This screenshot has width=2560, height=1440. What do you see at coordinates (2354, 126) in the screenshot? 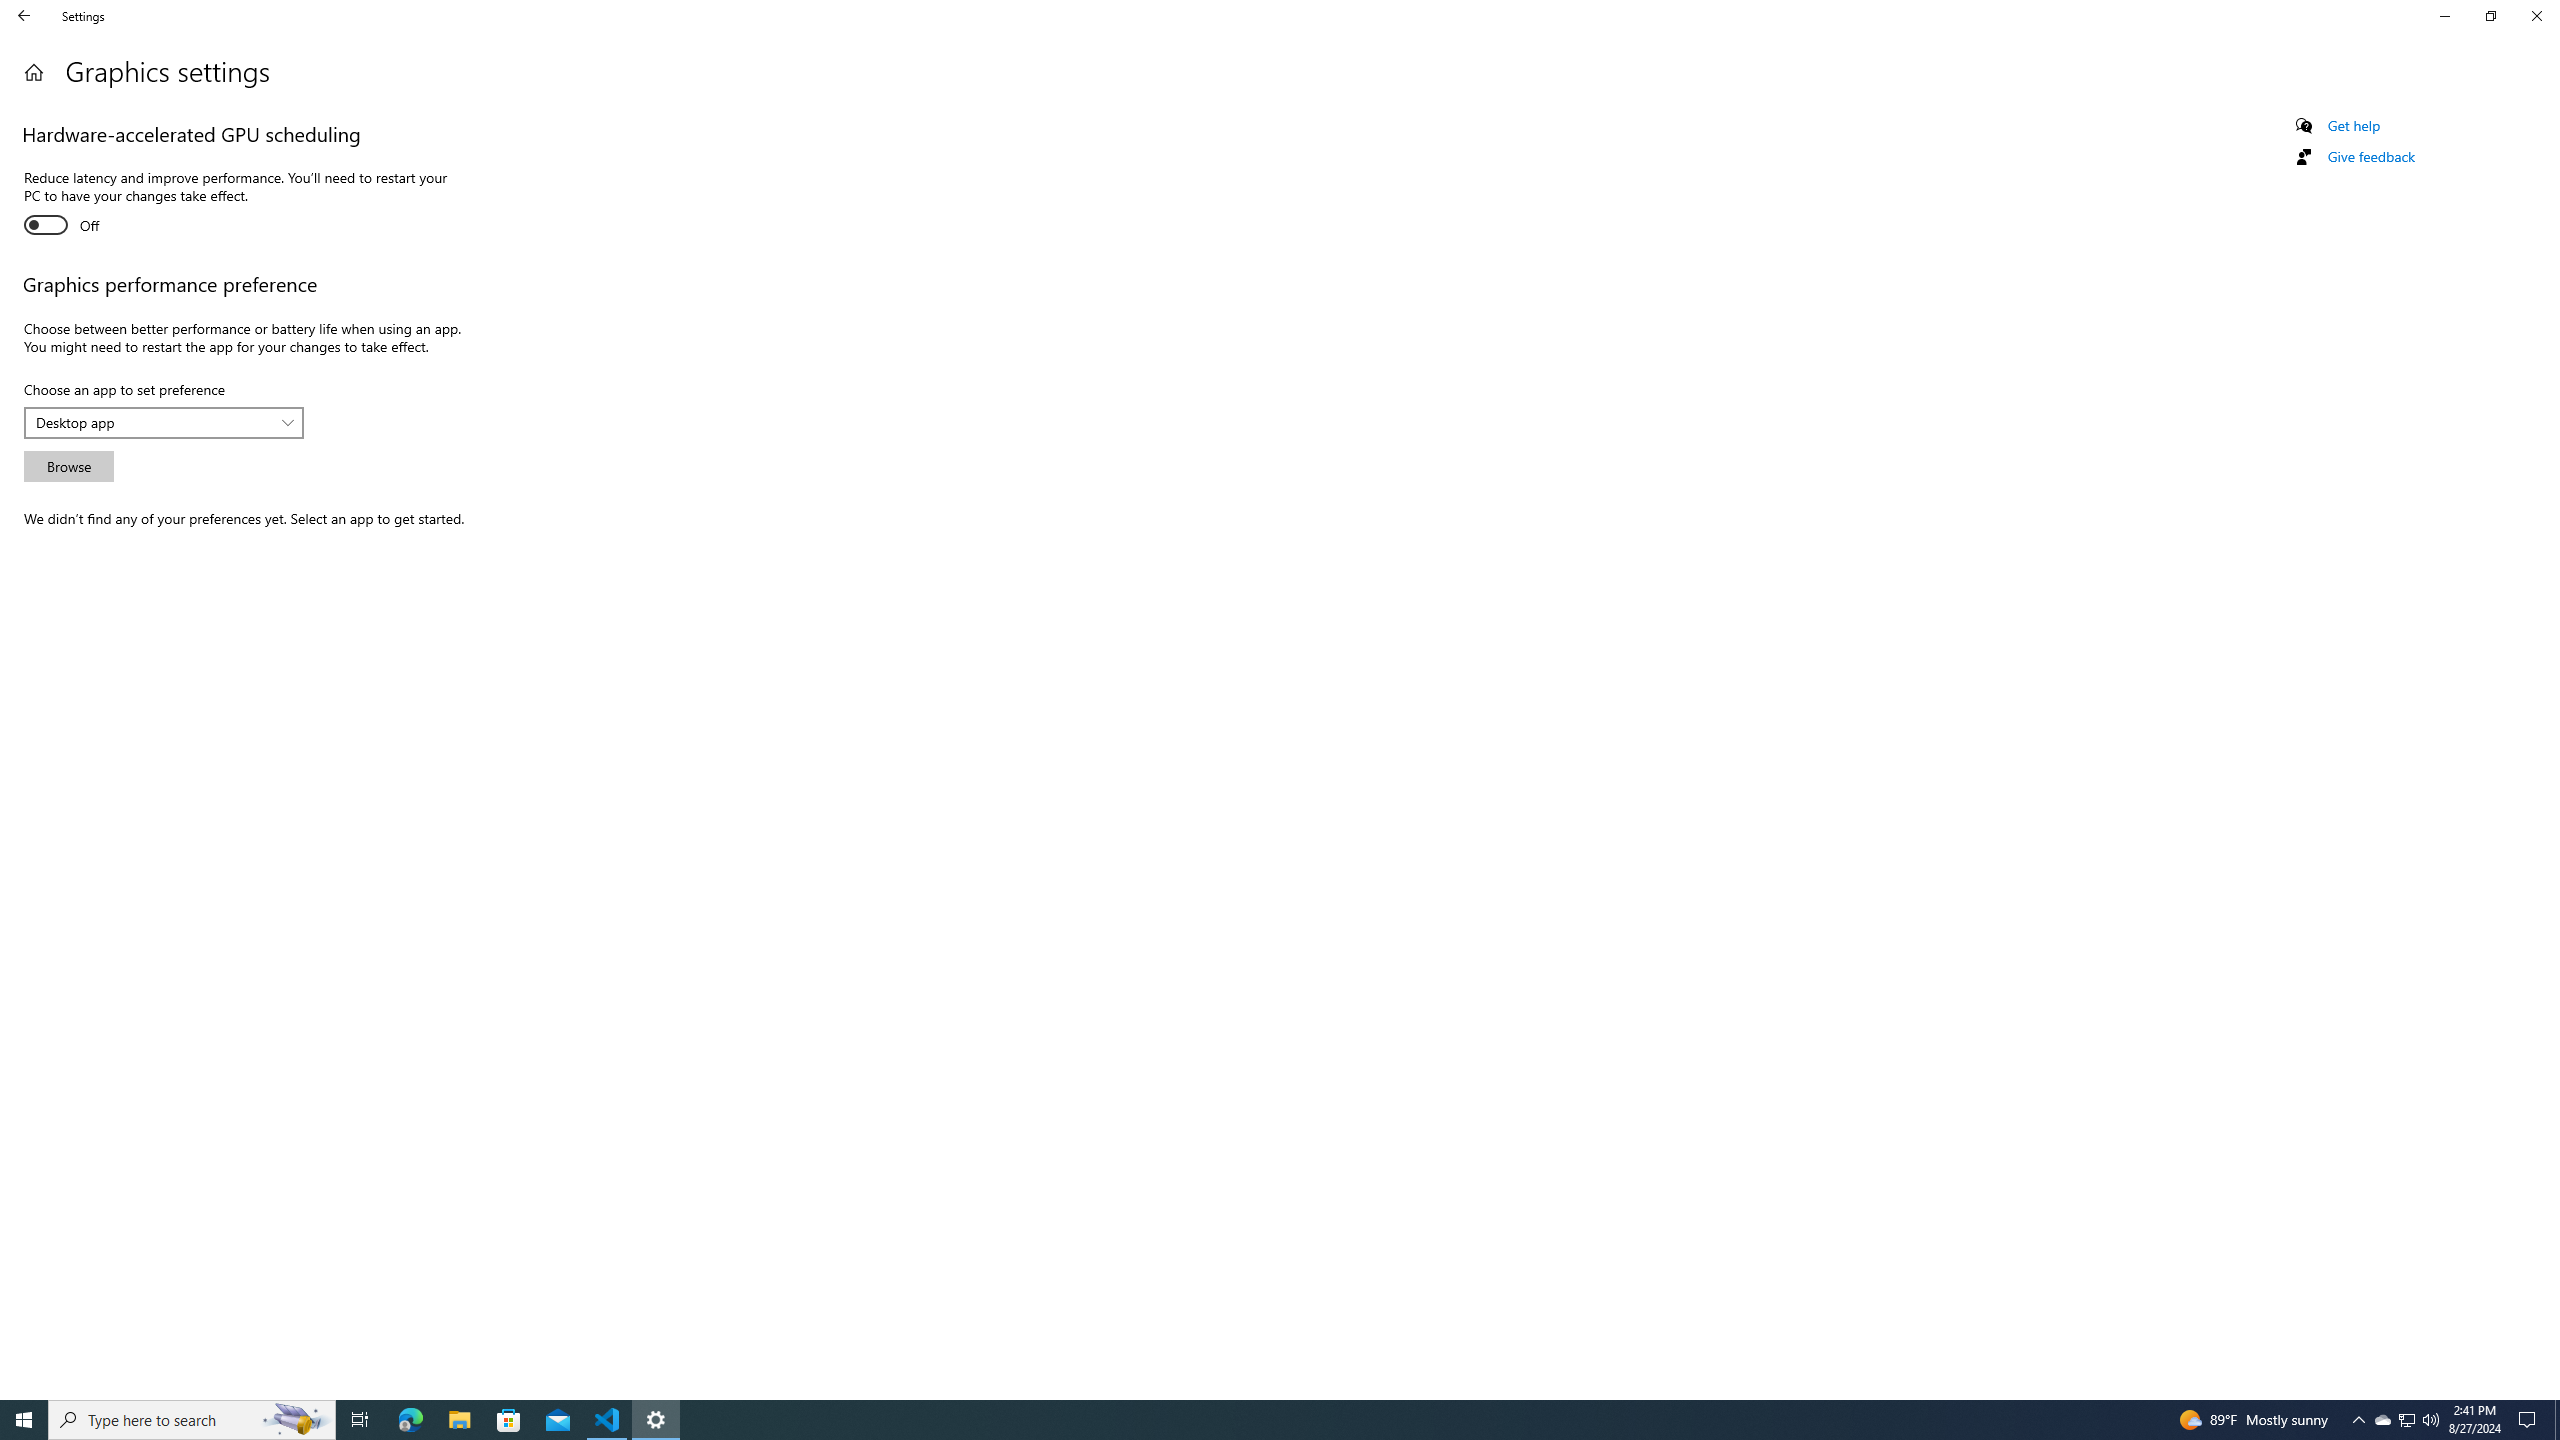
I see `Get help` at bounding box center [2354, 126].